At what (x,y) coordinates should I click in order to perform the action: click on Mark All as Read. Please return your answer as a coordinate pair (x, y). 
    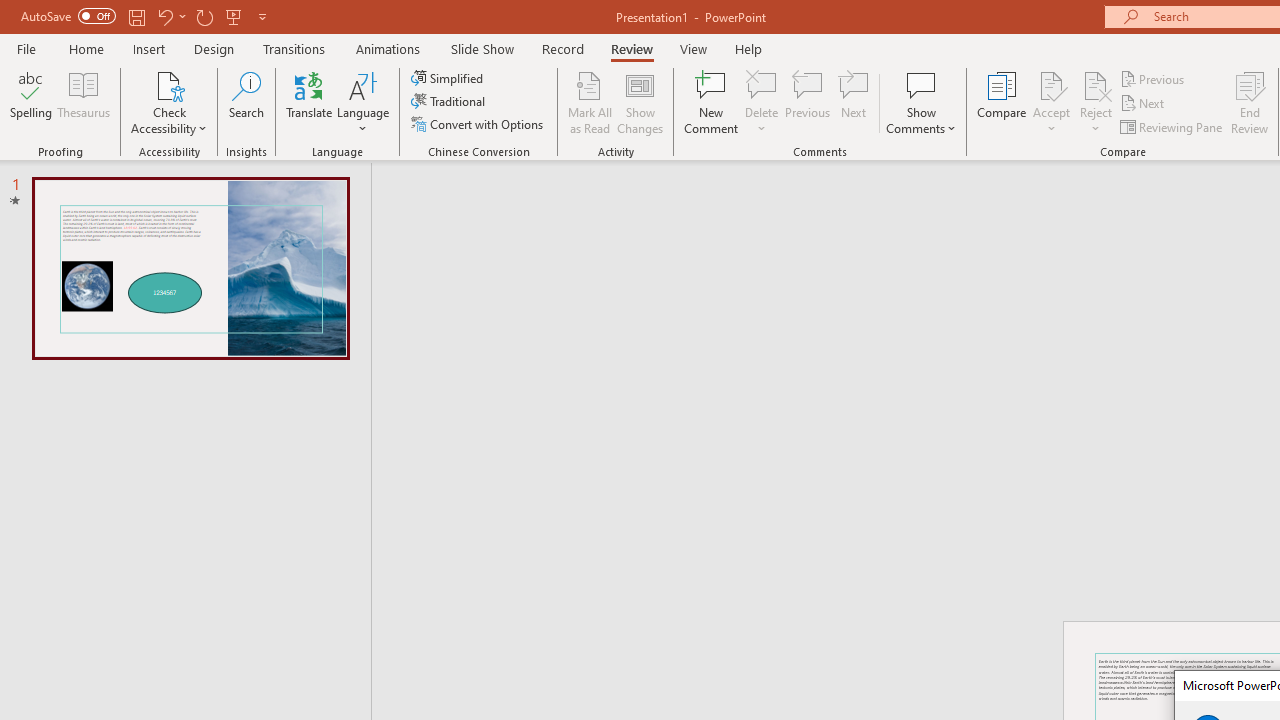
    Looking at the image, I should click on (590, 102).